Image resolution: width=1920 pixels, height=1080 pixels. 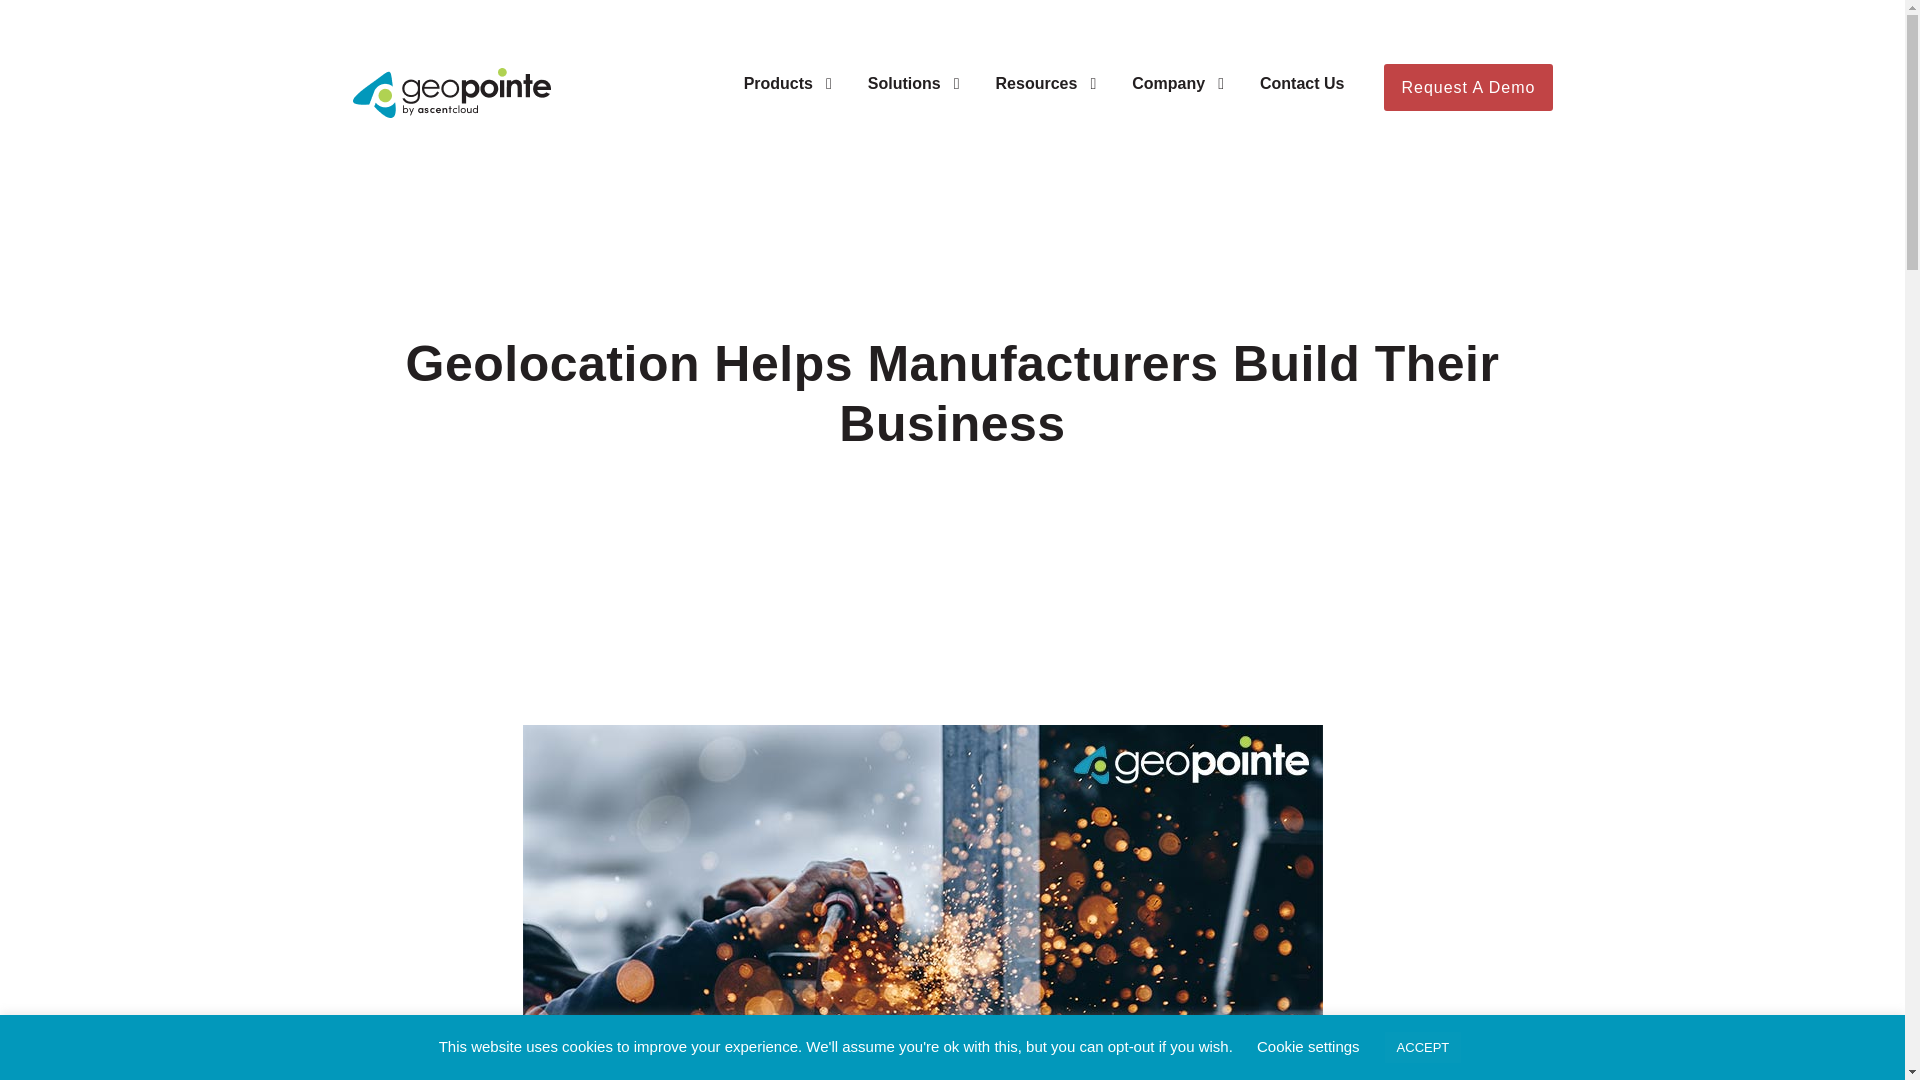 I want to click on logo-nav, so click(x=450, y=92).